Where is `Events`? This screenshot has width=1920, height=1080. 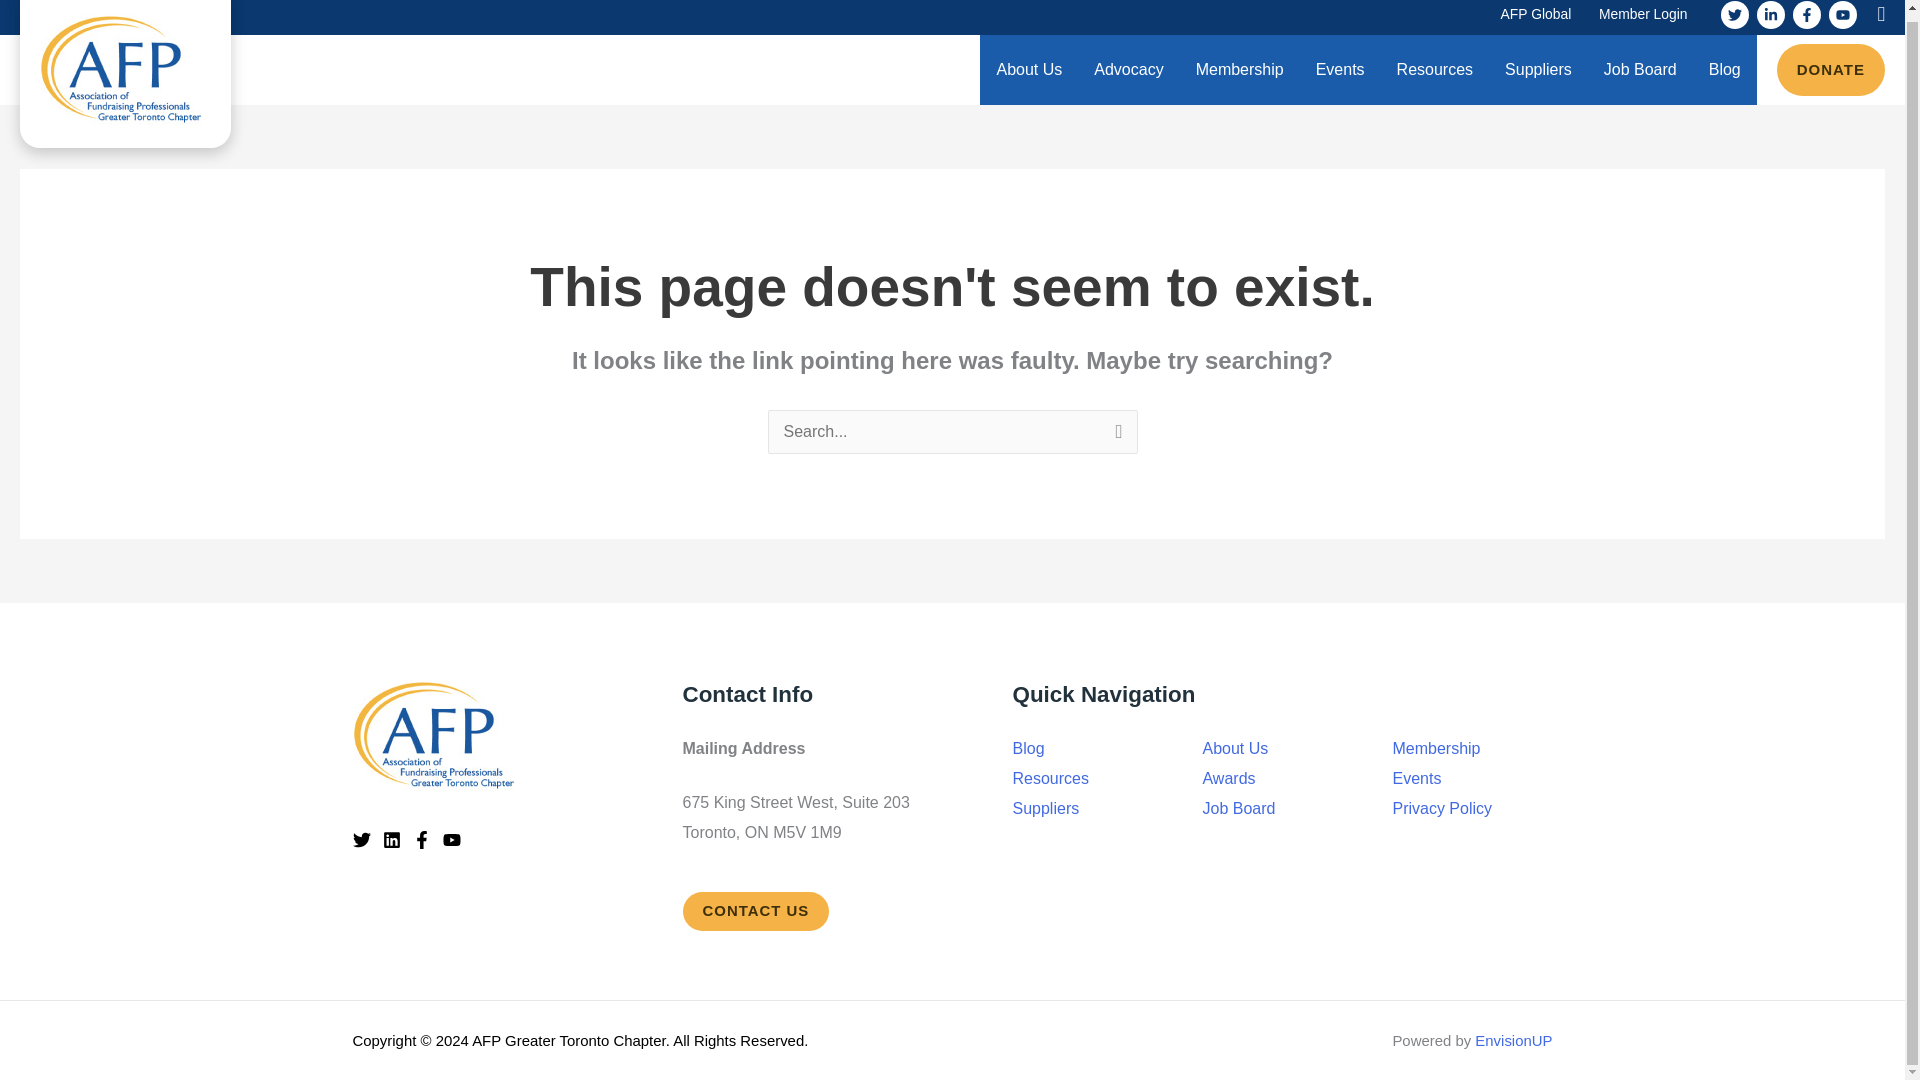 Events is located at coordinates (1340, 69).